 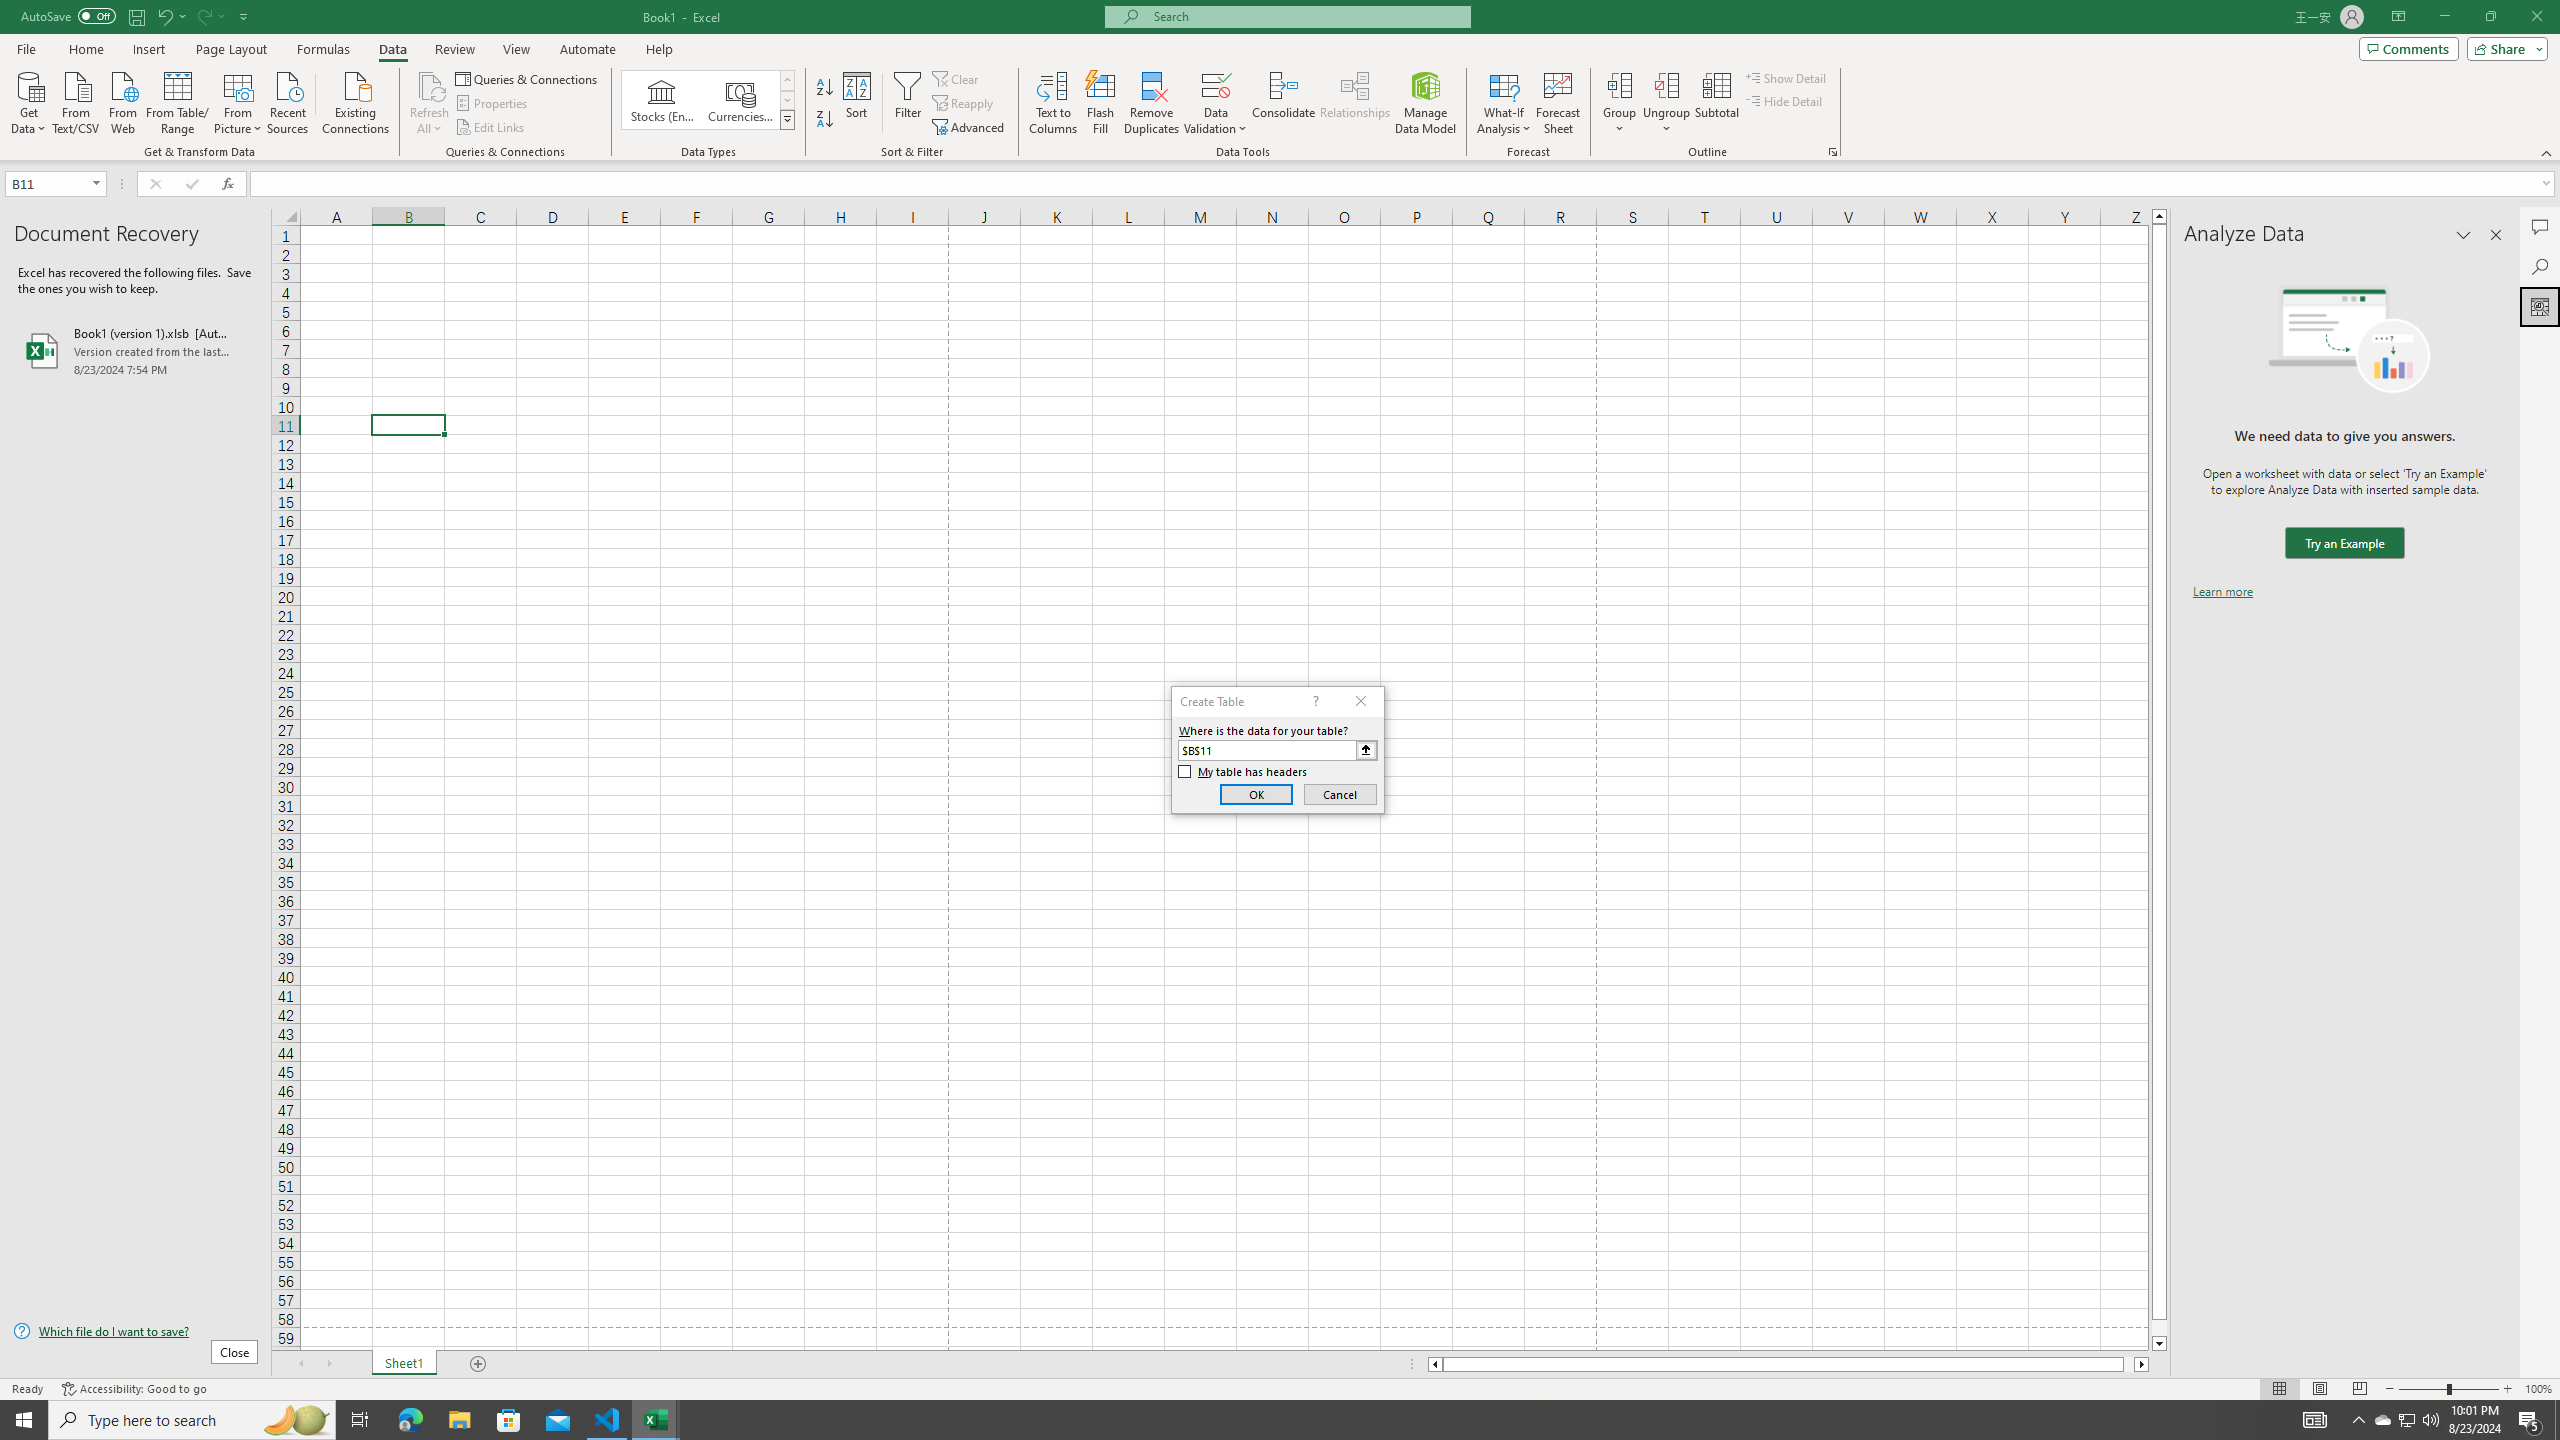 I want to click on Line down, so click(x=2159, y=1344).